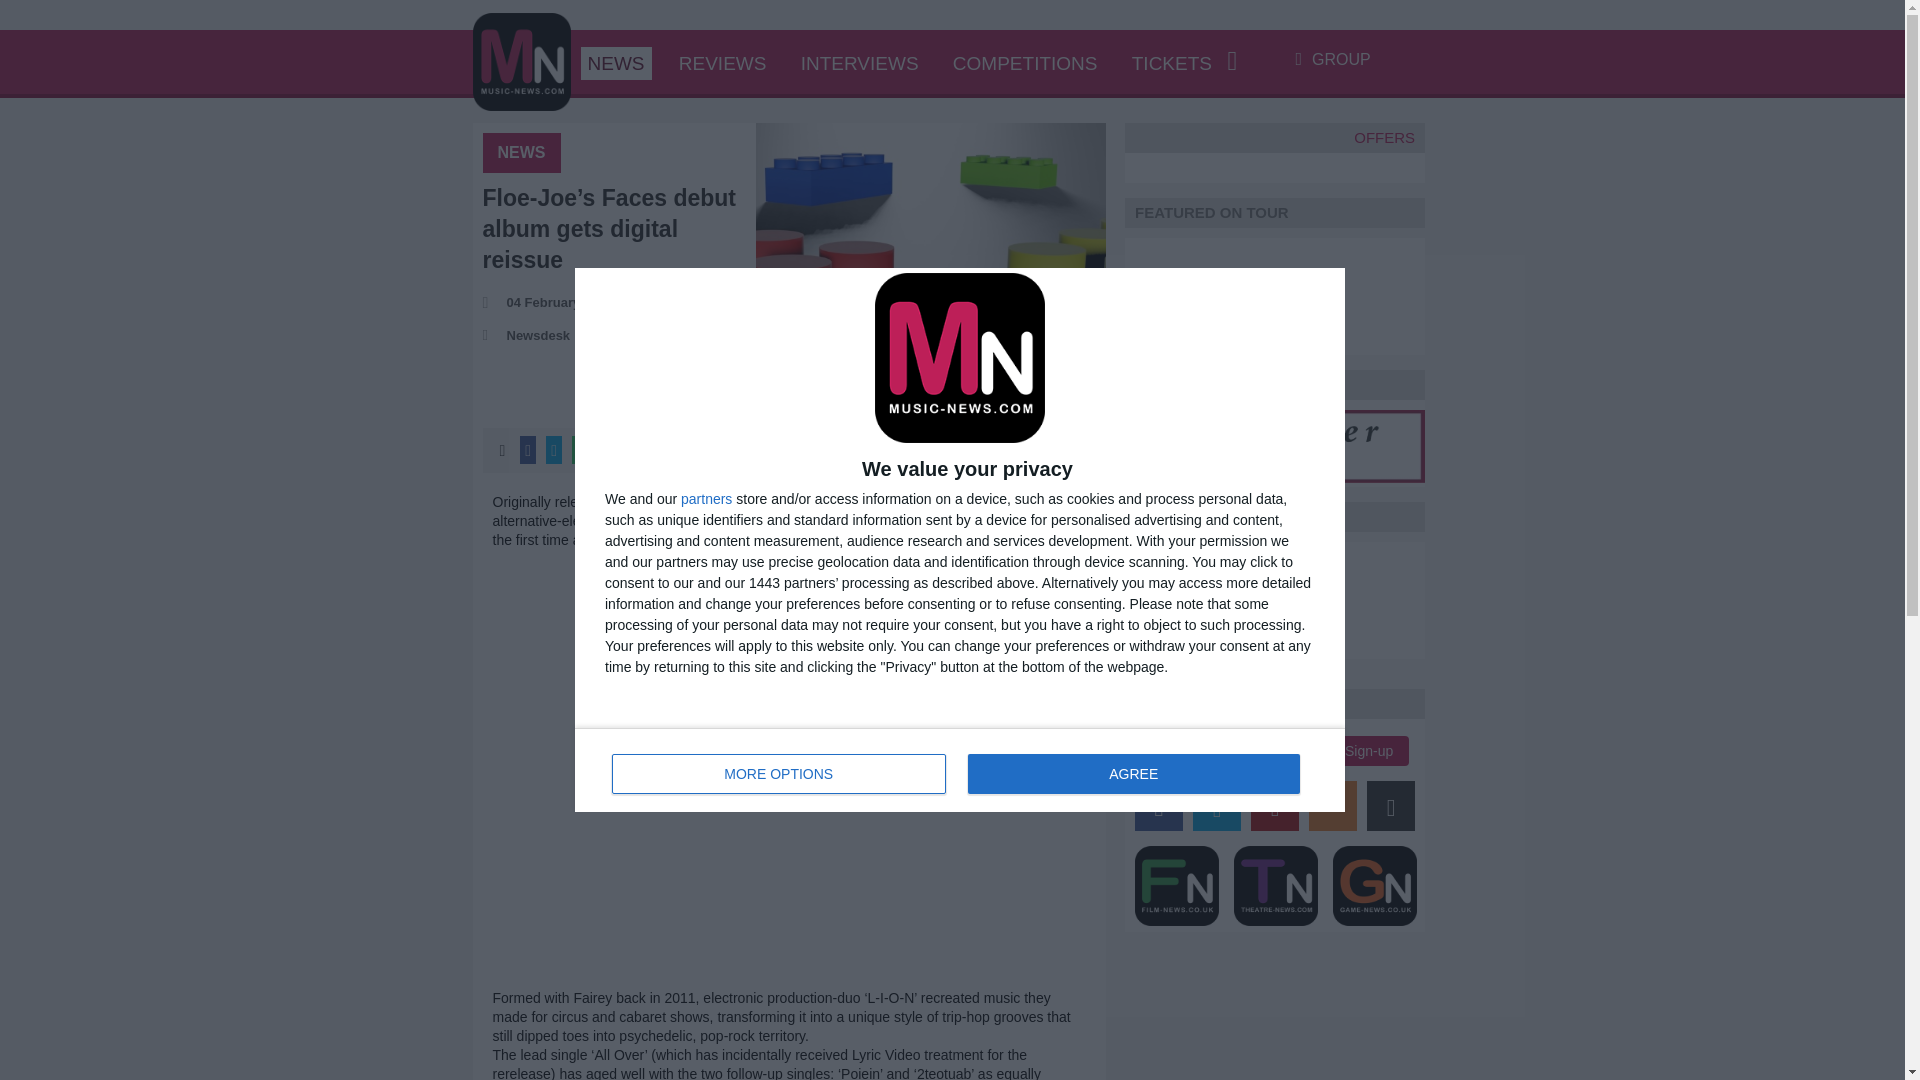 The image size is (1920, 1080). What do you see at coordinates (706, 499) in the screenshot?
I see `AGREE` at bounding box center [706, 499].